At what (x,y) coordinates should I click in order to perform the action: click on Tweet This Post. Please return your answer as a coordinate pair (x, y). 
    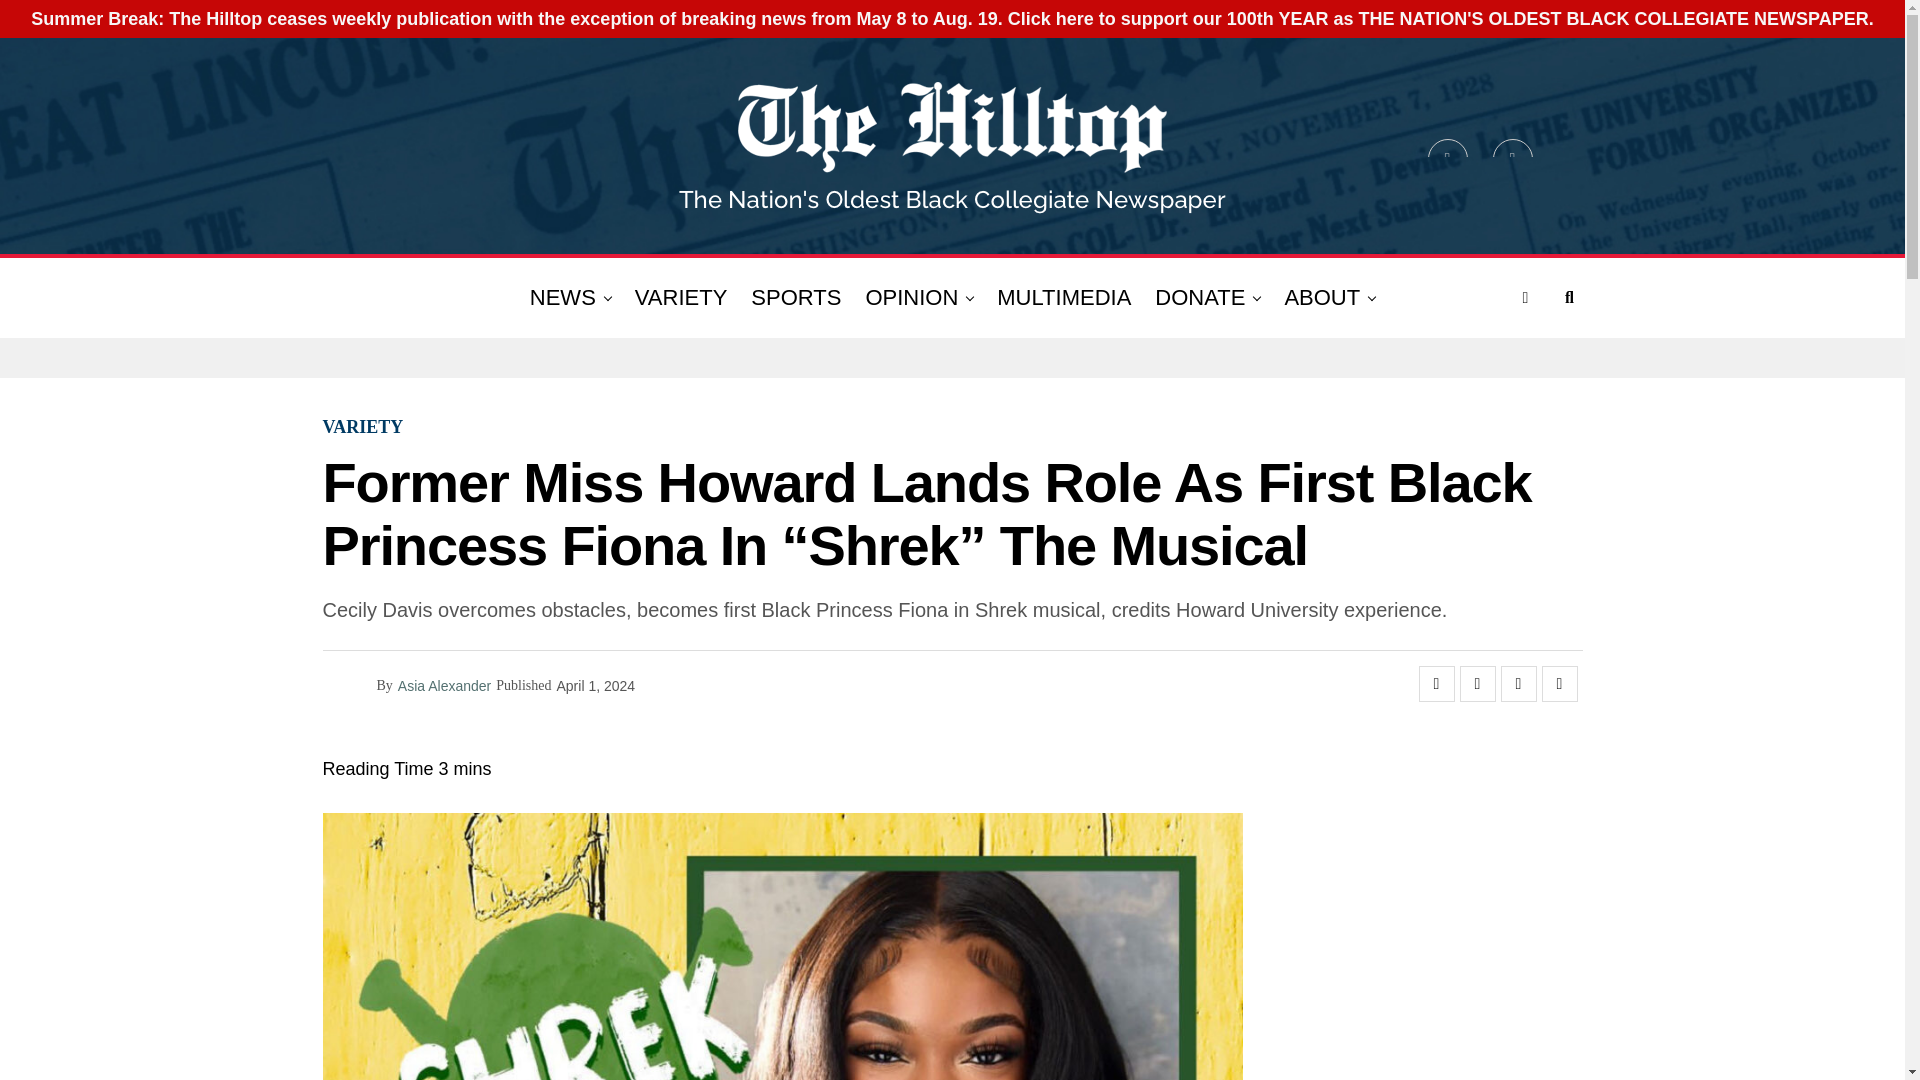
    Looking at the image, I should click on (1477, 684).